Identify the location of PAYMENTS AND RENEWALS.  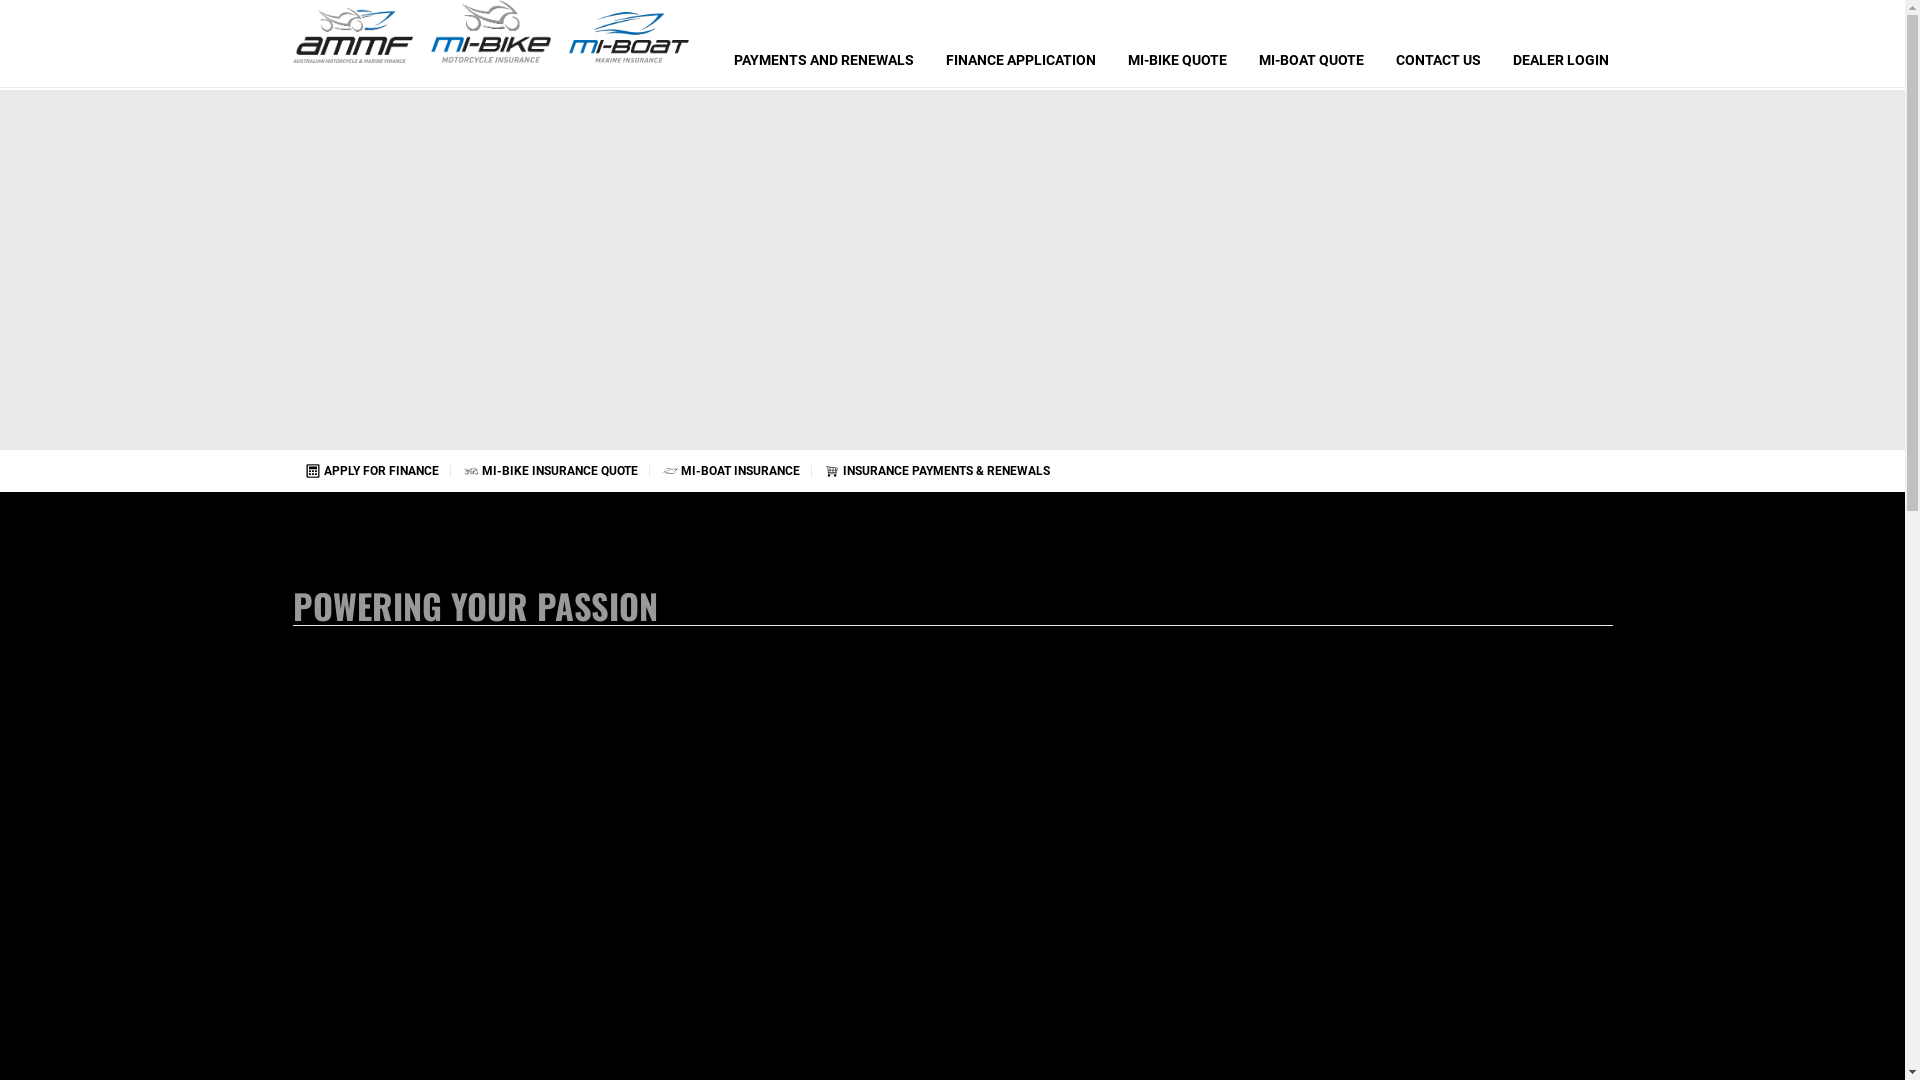
(824, 44).